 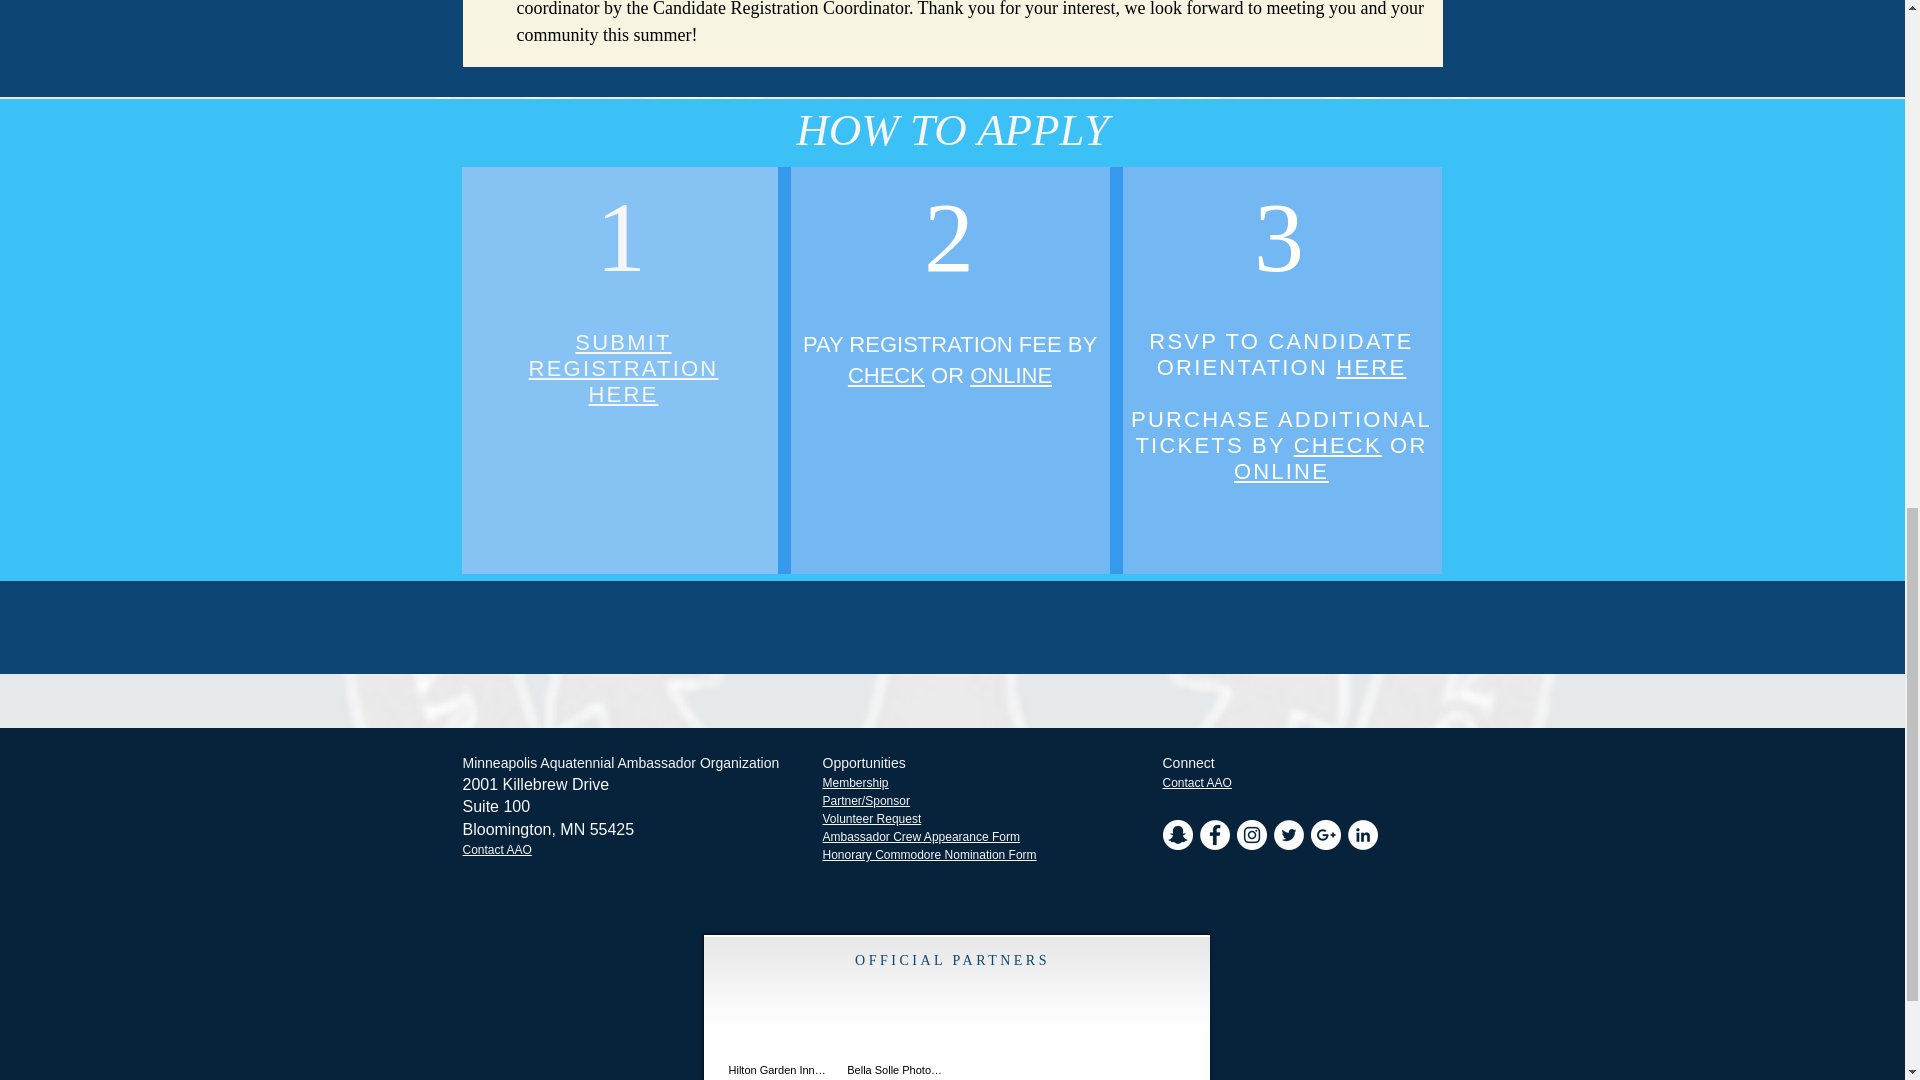 I want to click on CHECK, so click(x=1338, y=445).